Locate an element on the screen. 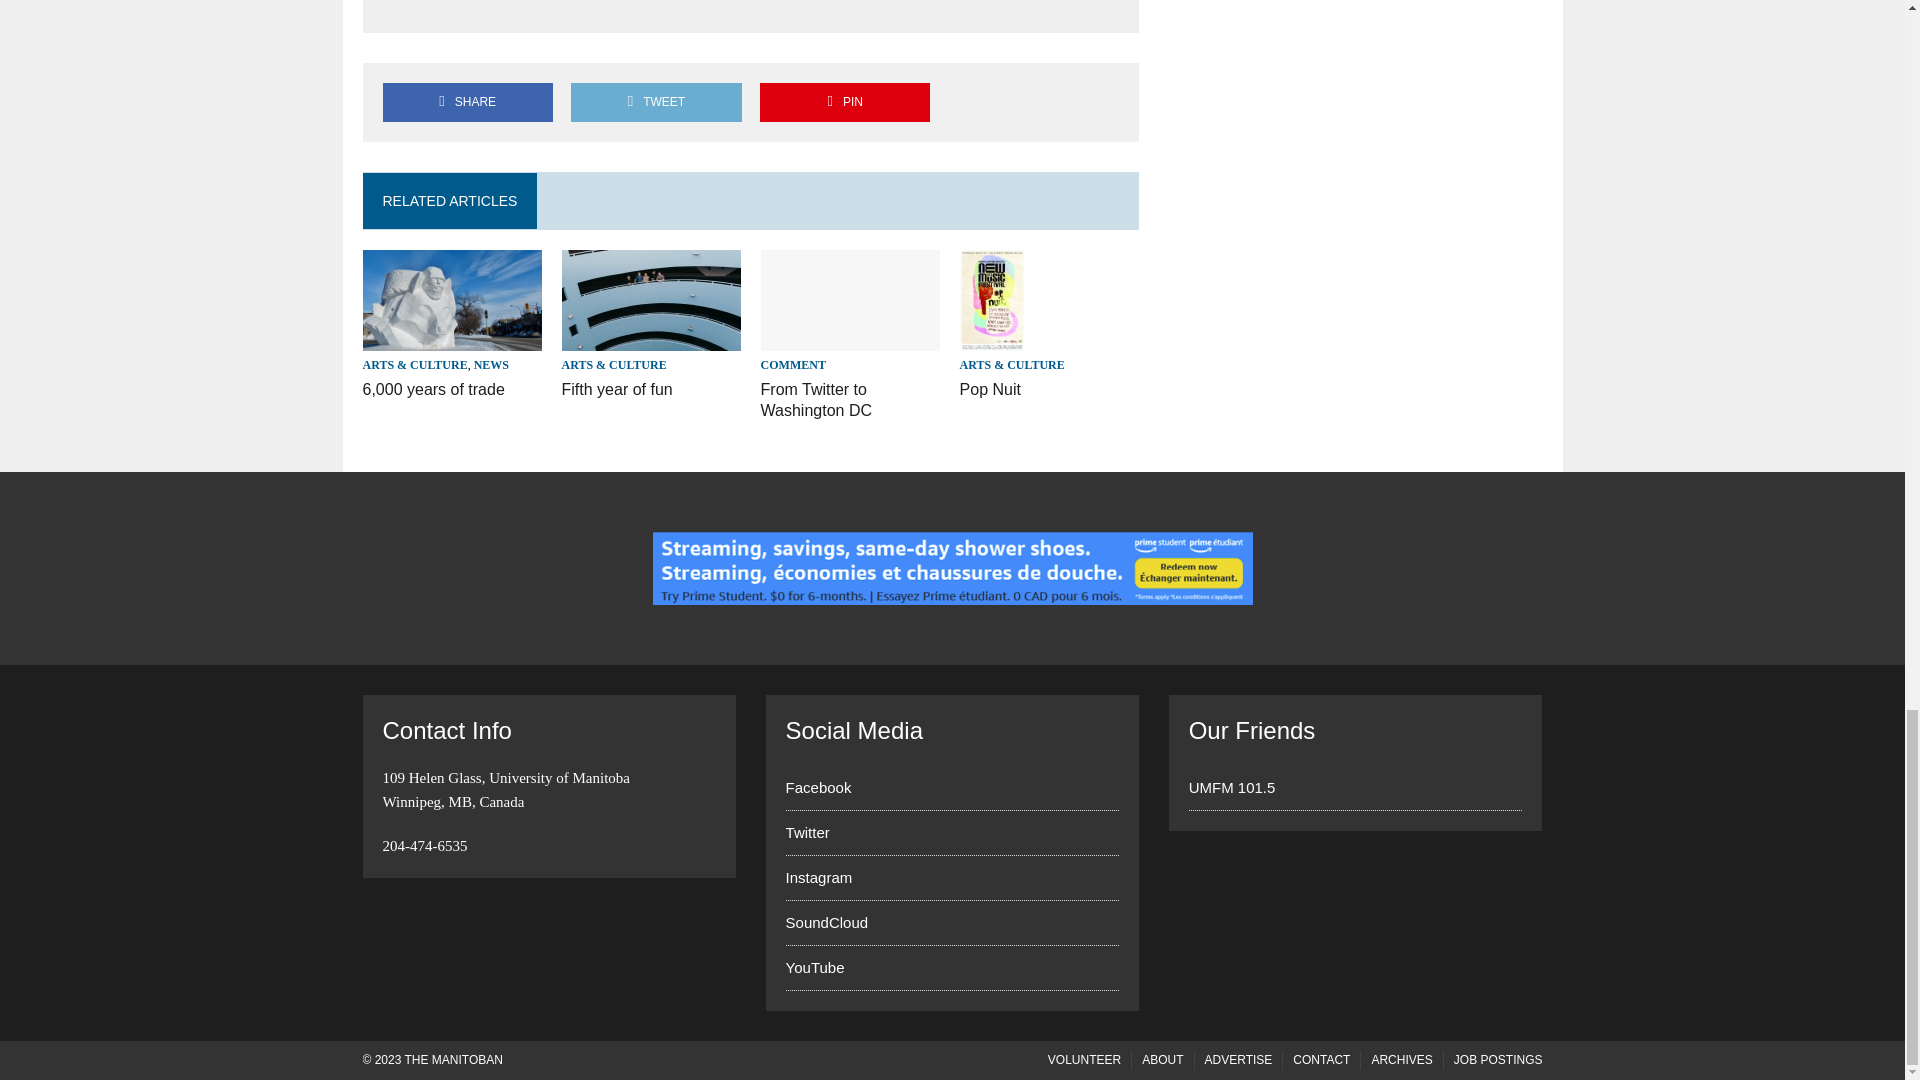 The image size is (1920, 1080). Tweet This Post is located at coordinates (656, 102).